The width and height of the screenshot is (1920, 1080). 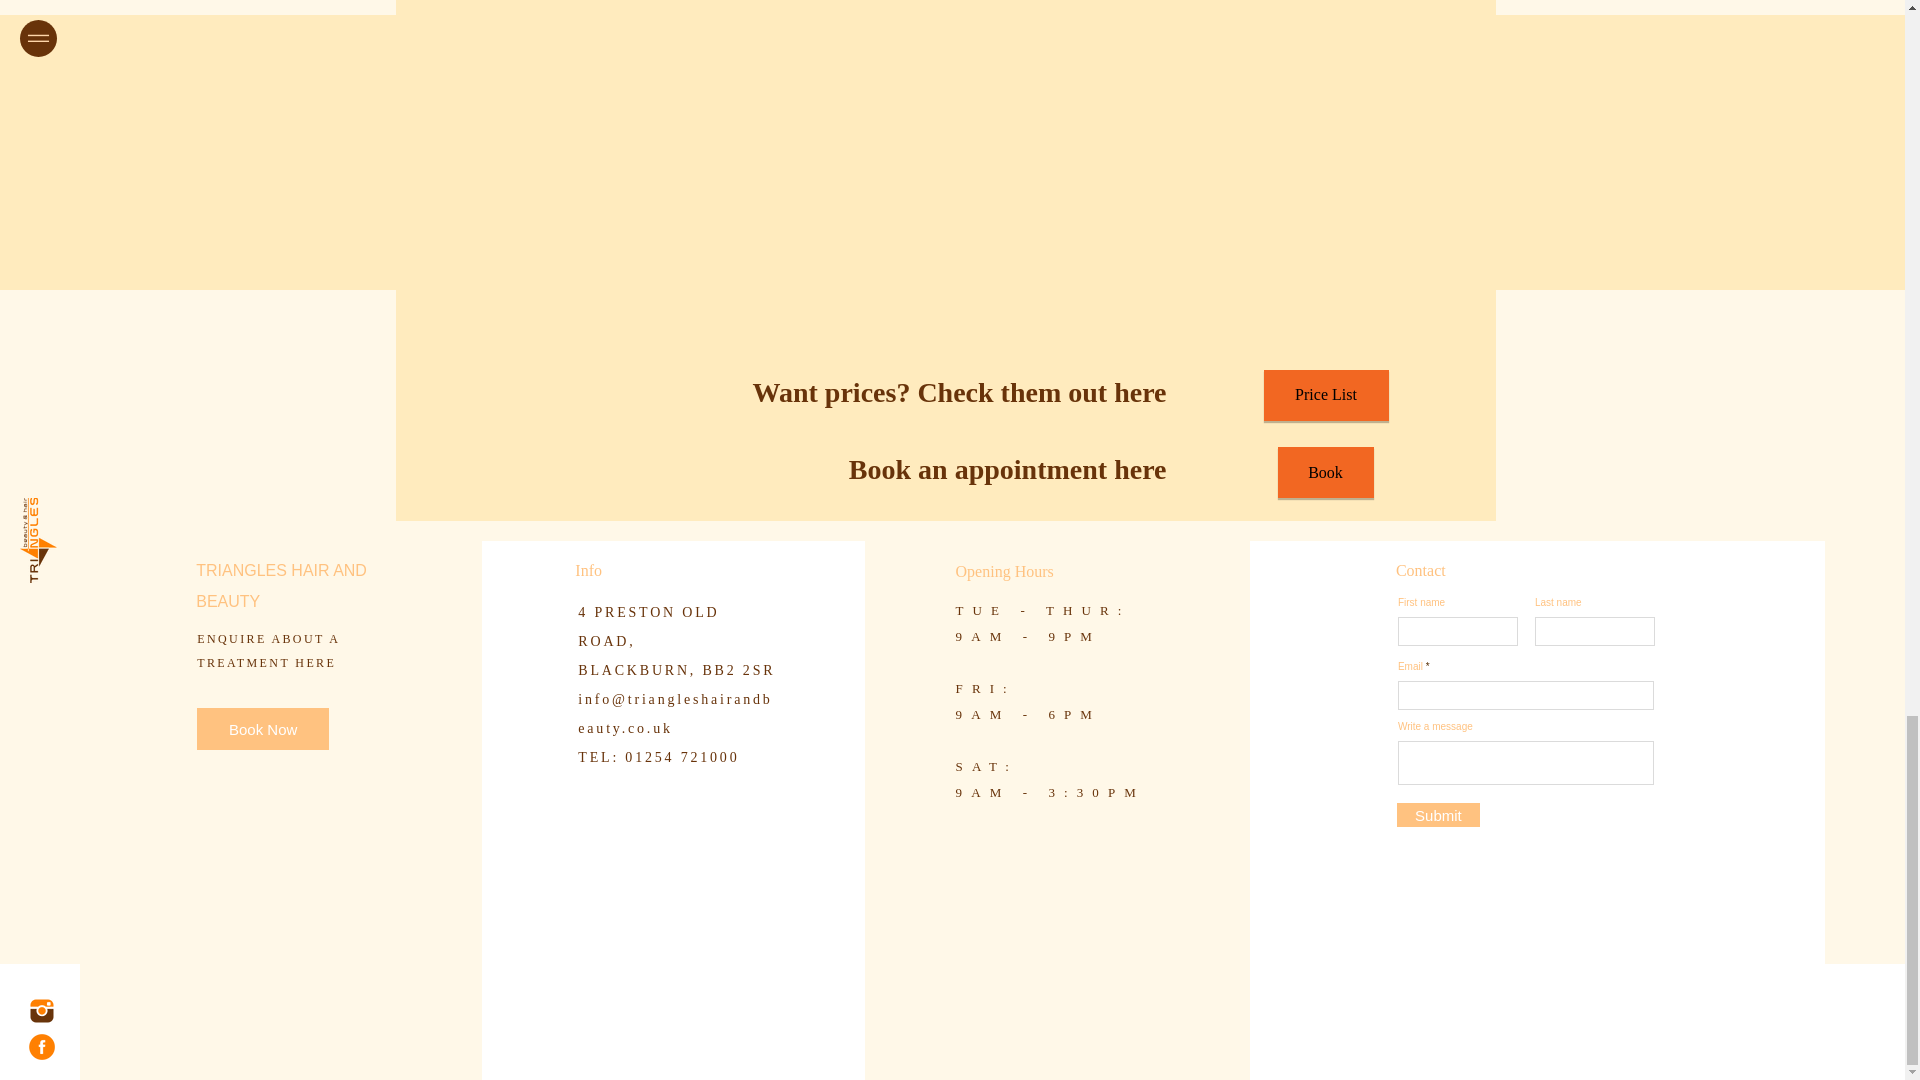 I want to click on Book Now, so click(x=262, y=728).